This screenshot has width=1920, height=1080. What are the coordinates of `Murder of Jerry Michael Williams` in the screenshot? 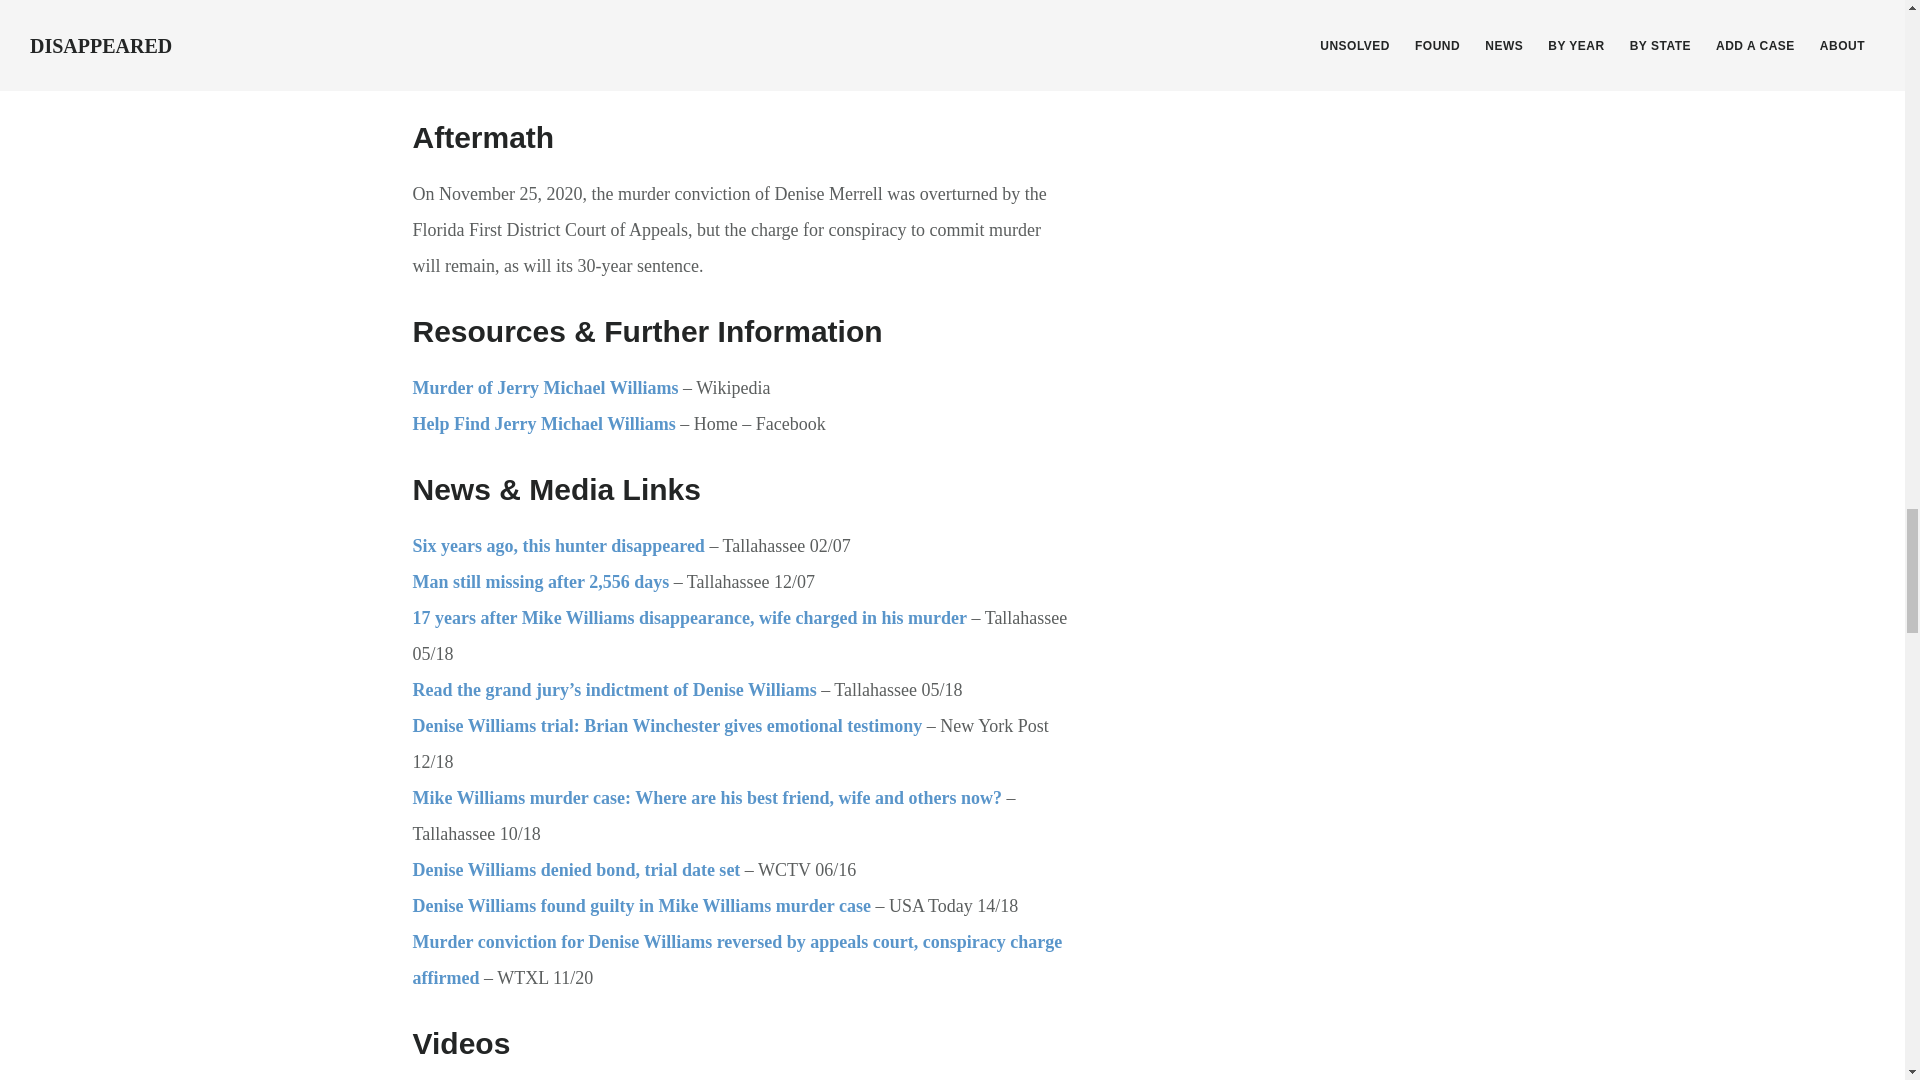 It's located at (544, 388).